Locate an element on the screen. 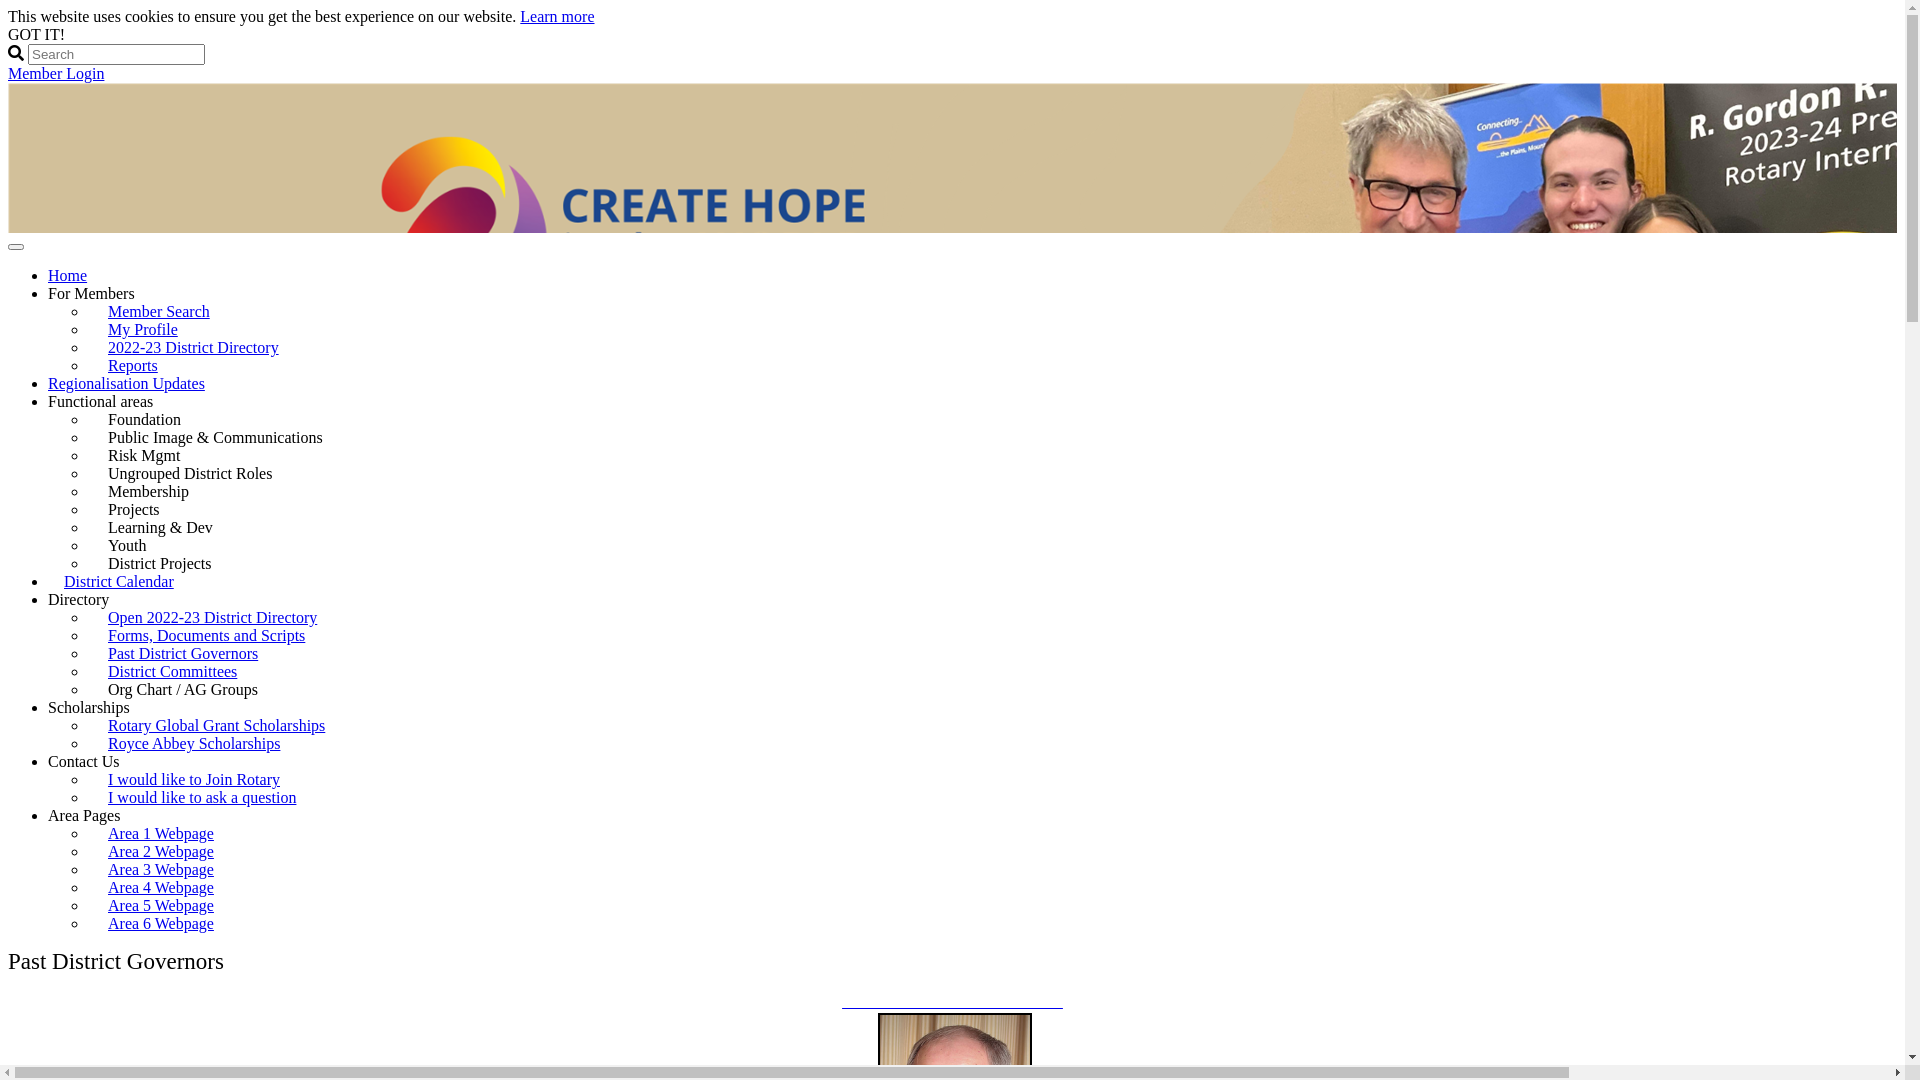  Contact Us is located at coordinates (84, 761).